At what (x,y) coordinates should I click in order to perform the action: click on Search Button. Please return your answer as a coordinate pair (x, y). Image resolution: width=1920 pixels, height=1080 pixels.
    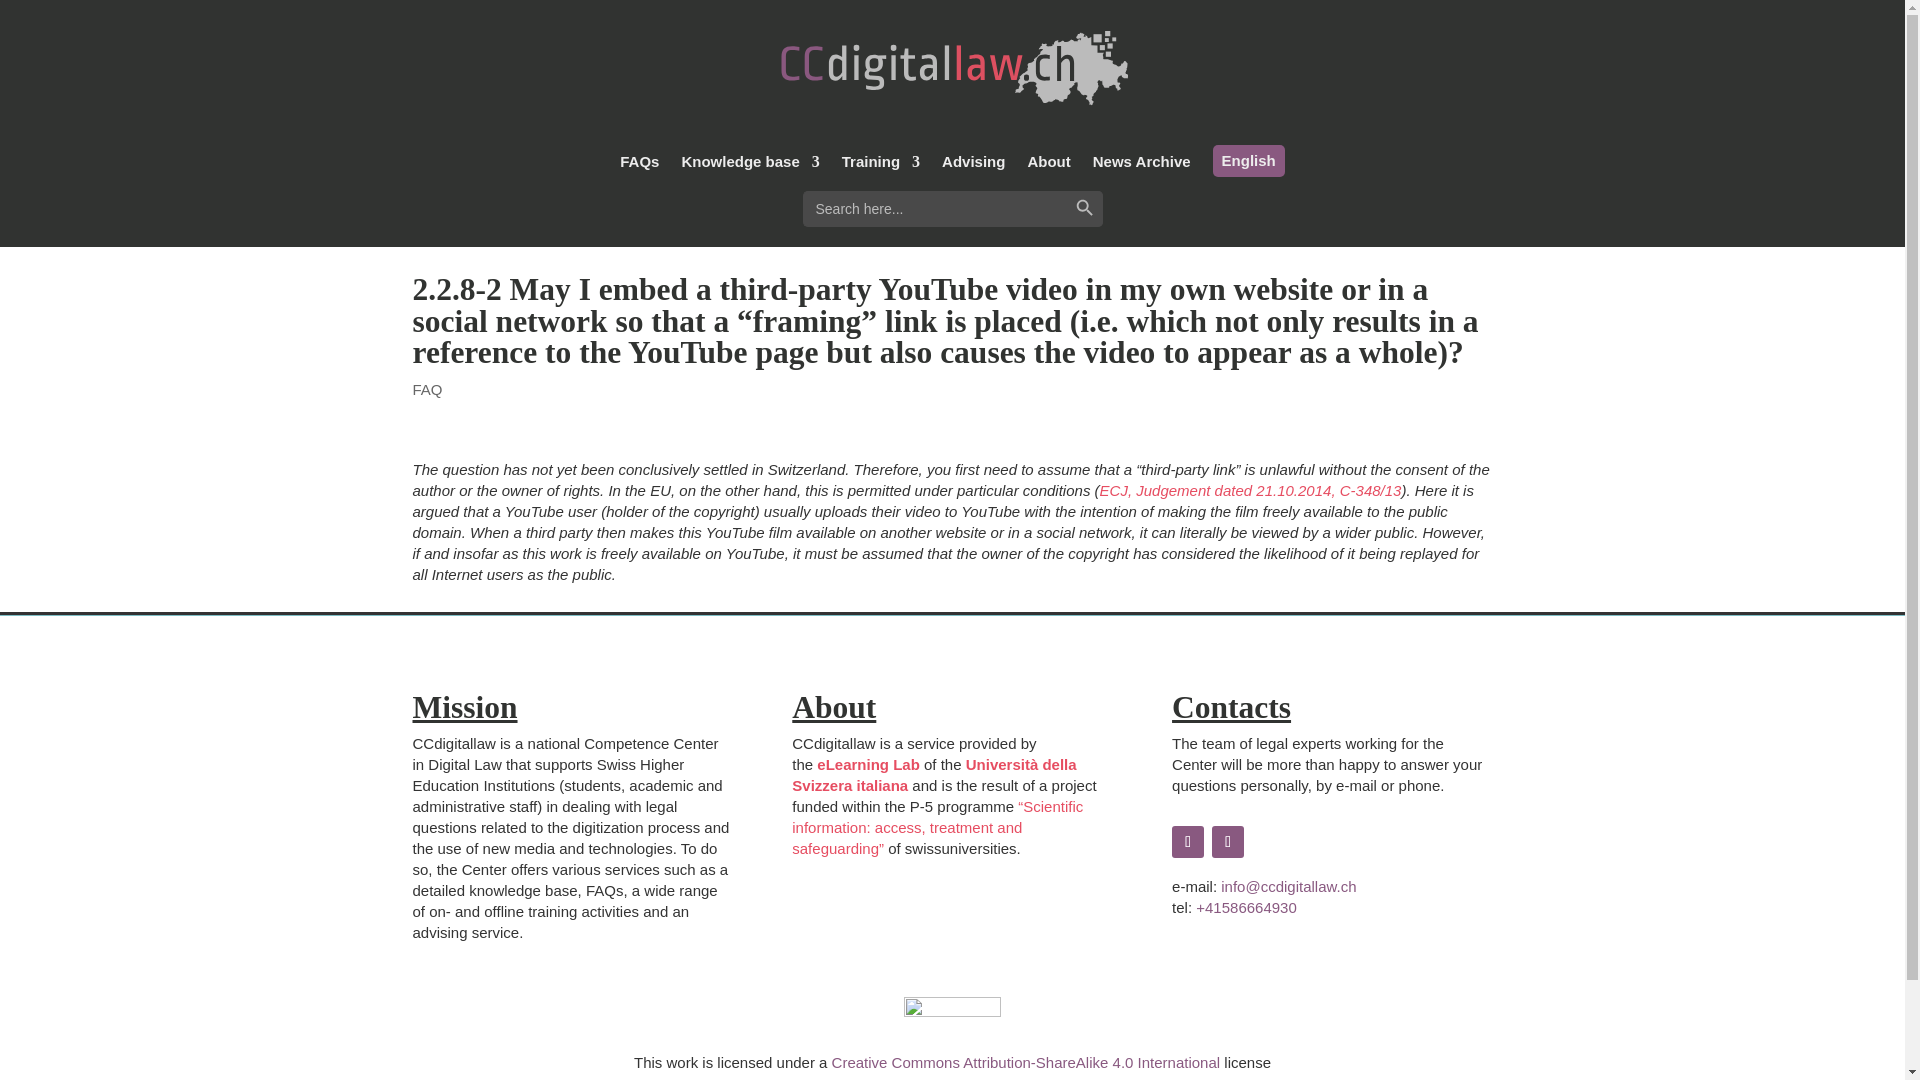
    Looking at the image, I should click on (1084, 208).